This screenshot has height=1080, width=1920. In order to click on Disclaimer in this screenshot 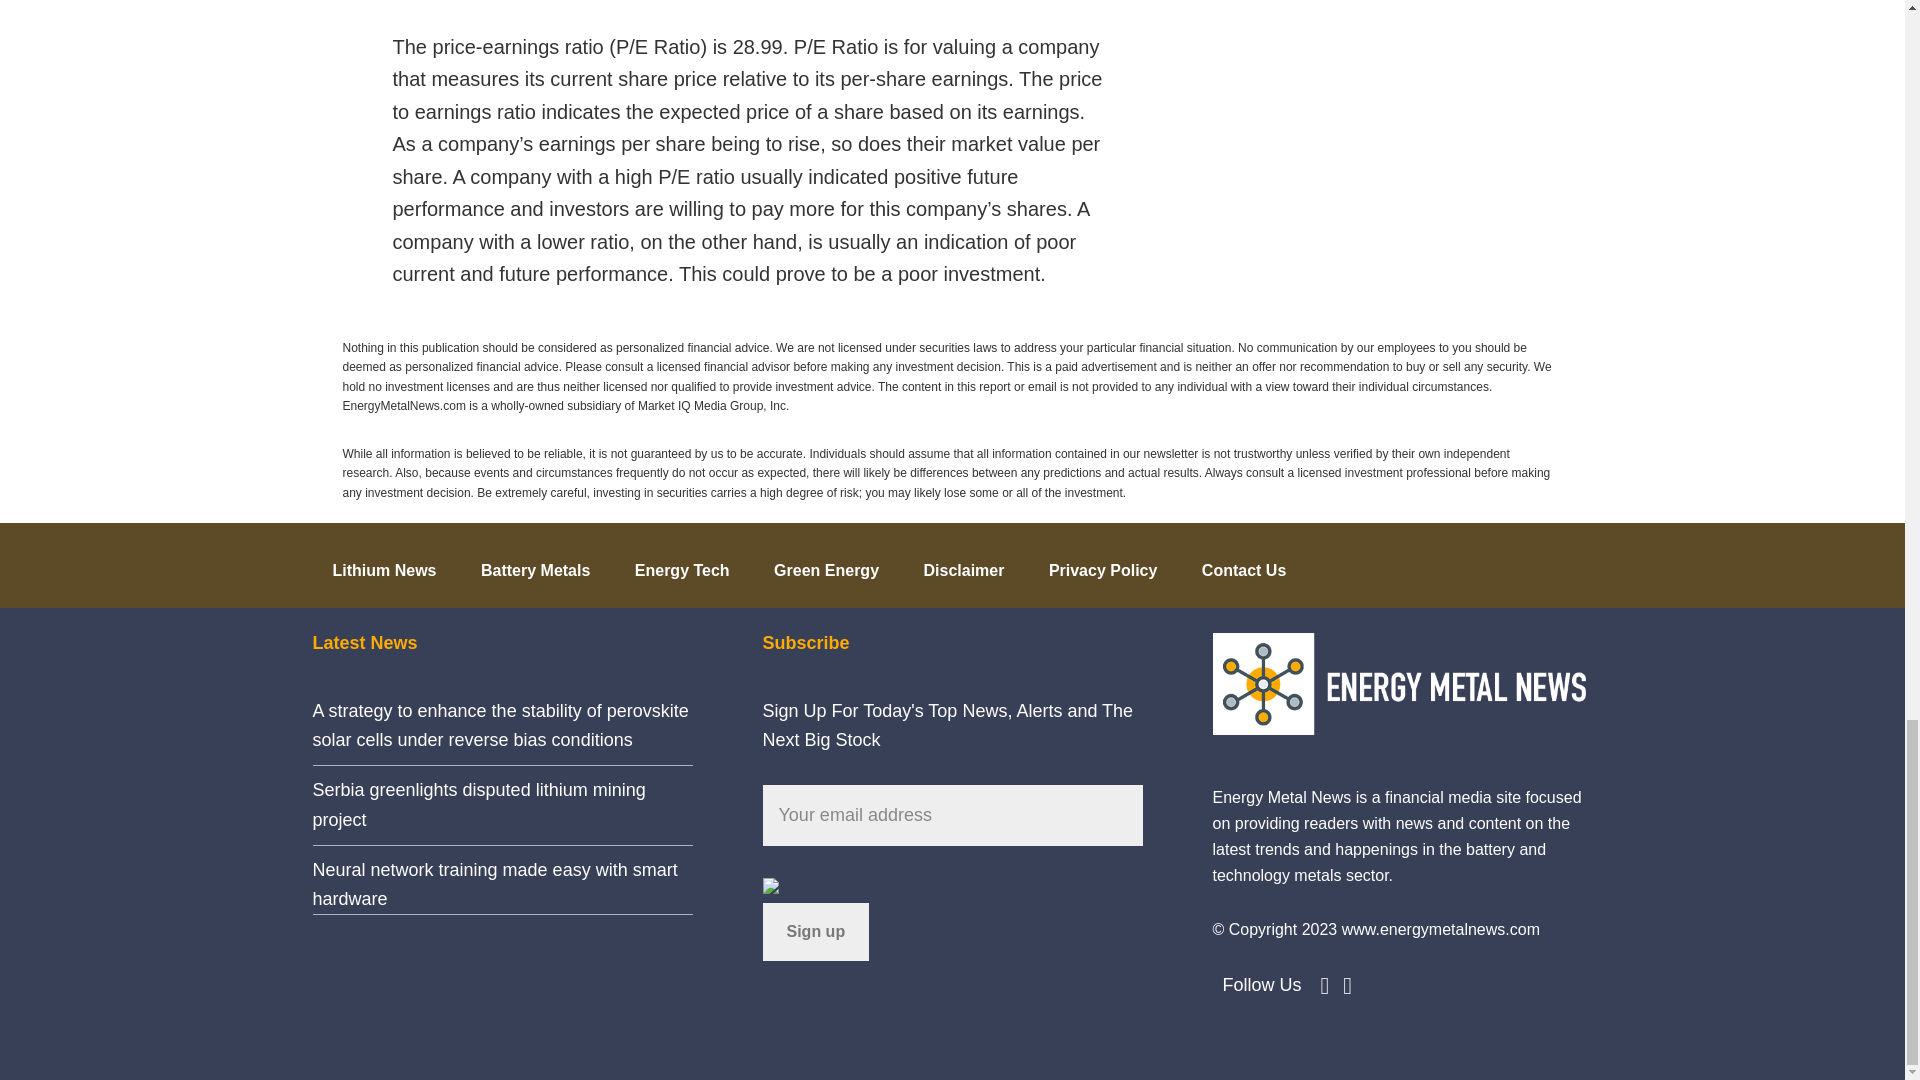, I will do `click(962, 565)`.